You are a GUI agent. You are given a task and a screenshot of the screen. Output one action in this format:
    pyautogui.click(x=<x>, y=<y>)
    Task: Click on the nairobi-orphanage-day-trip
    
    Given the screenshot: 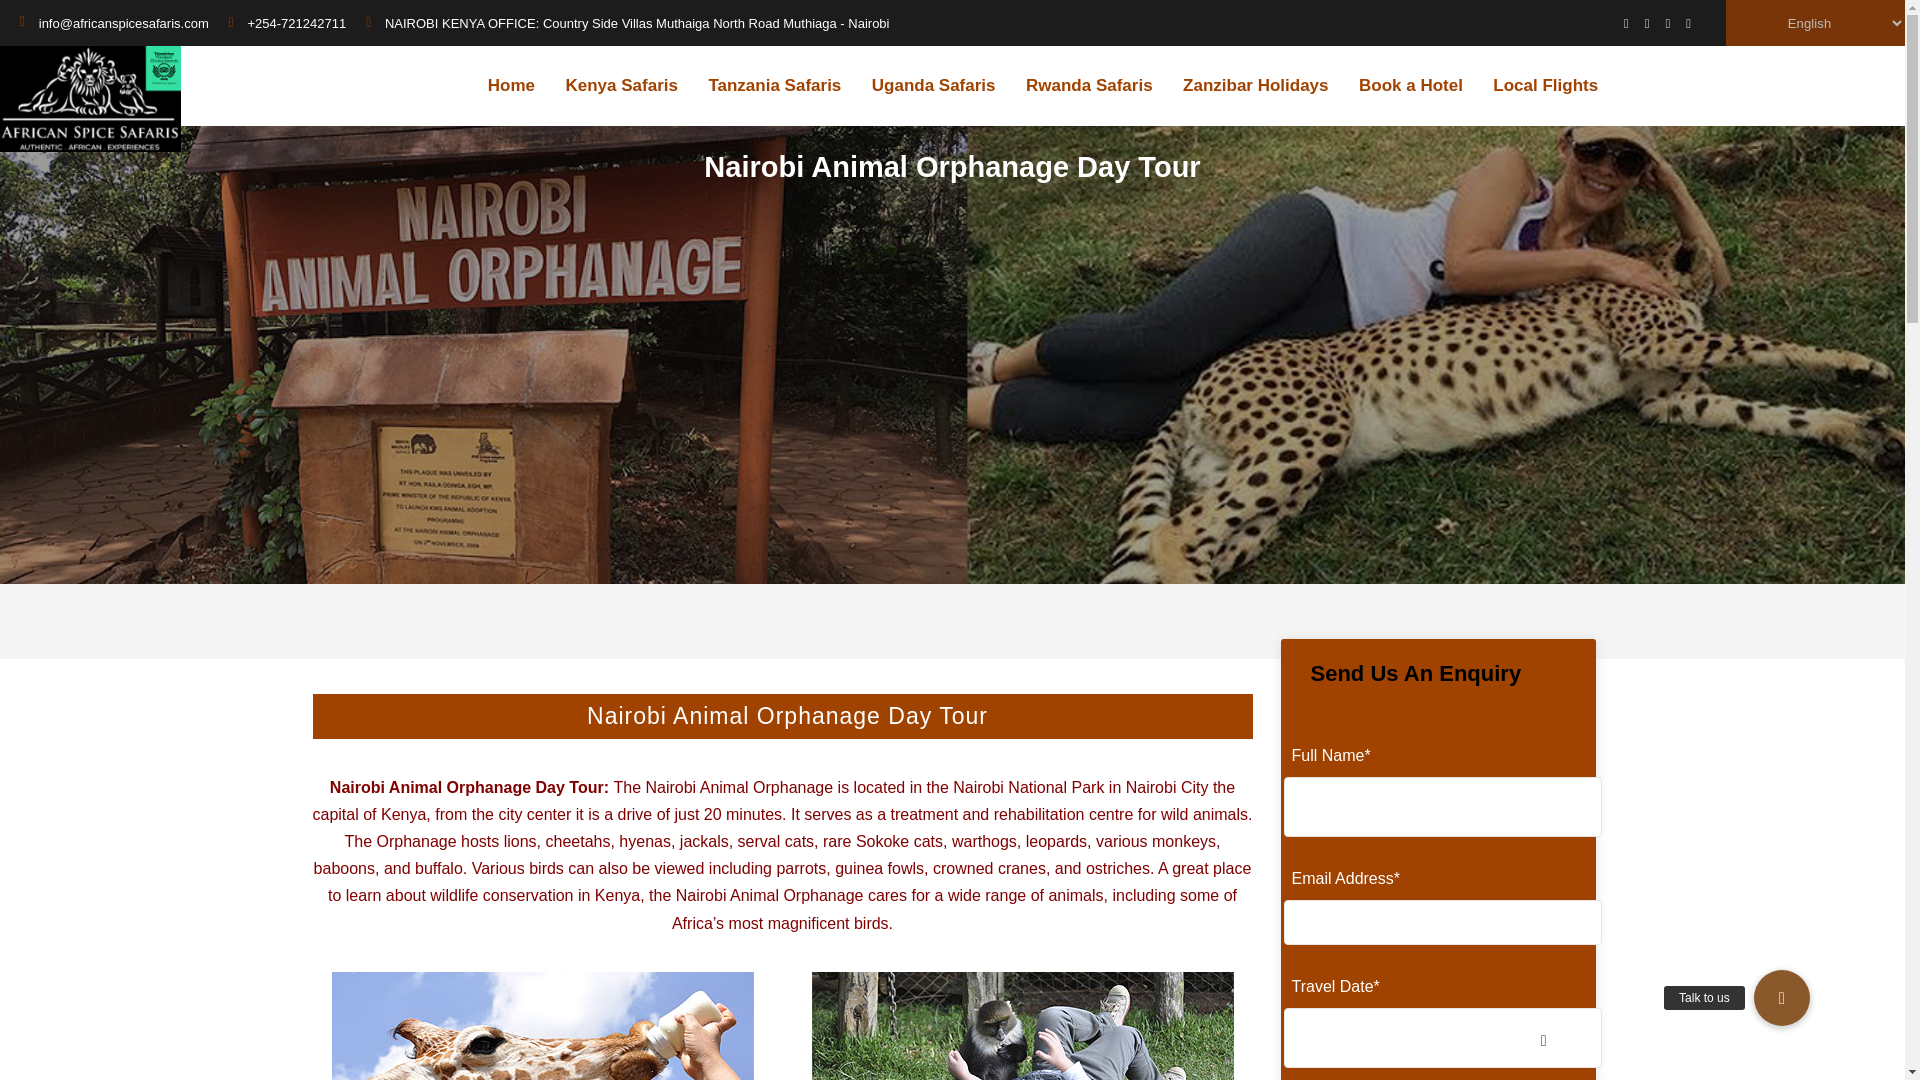 What is the action you would take?
    pyautogui.click(x=1023, y=1026)
    